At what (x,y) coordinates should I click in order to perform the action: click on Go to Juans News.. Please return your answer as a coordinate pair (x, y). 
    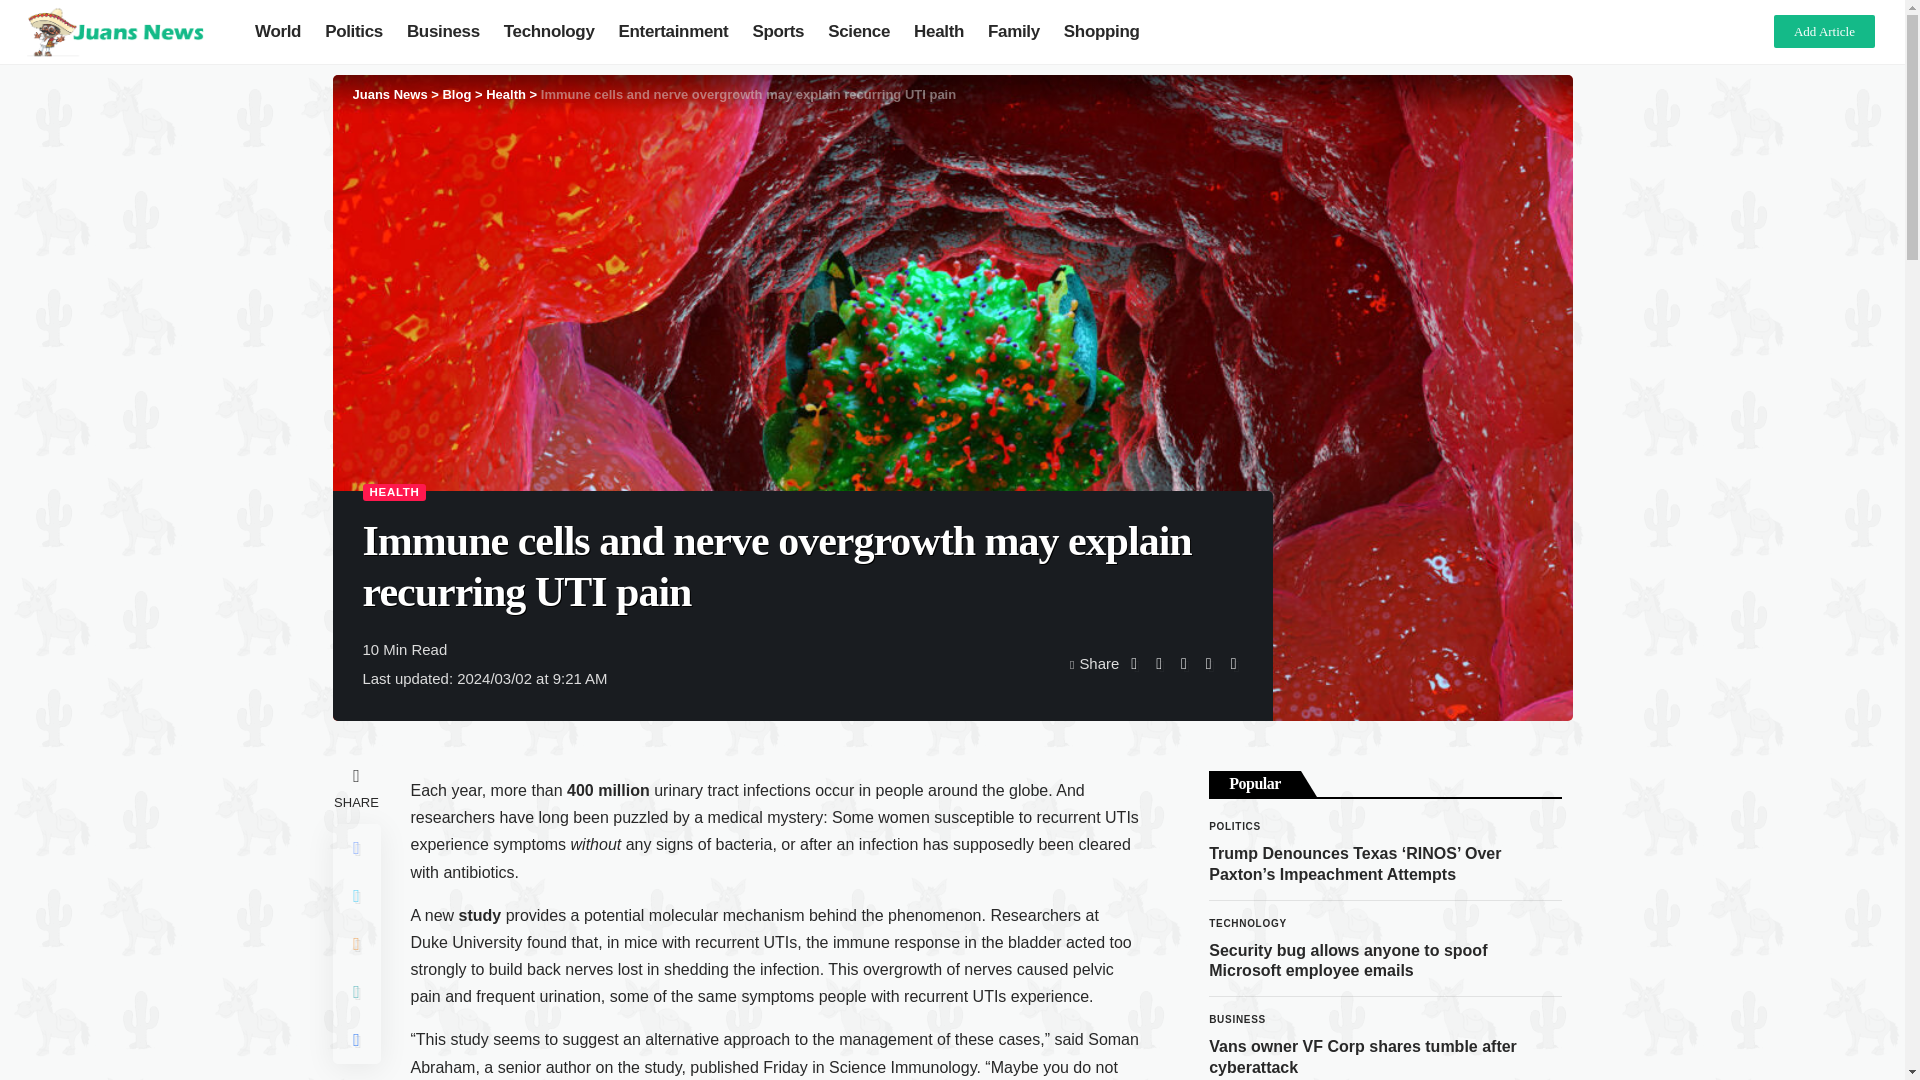
    Looking at the image, I should click on (388, 94).